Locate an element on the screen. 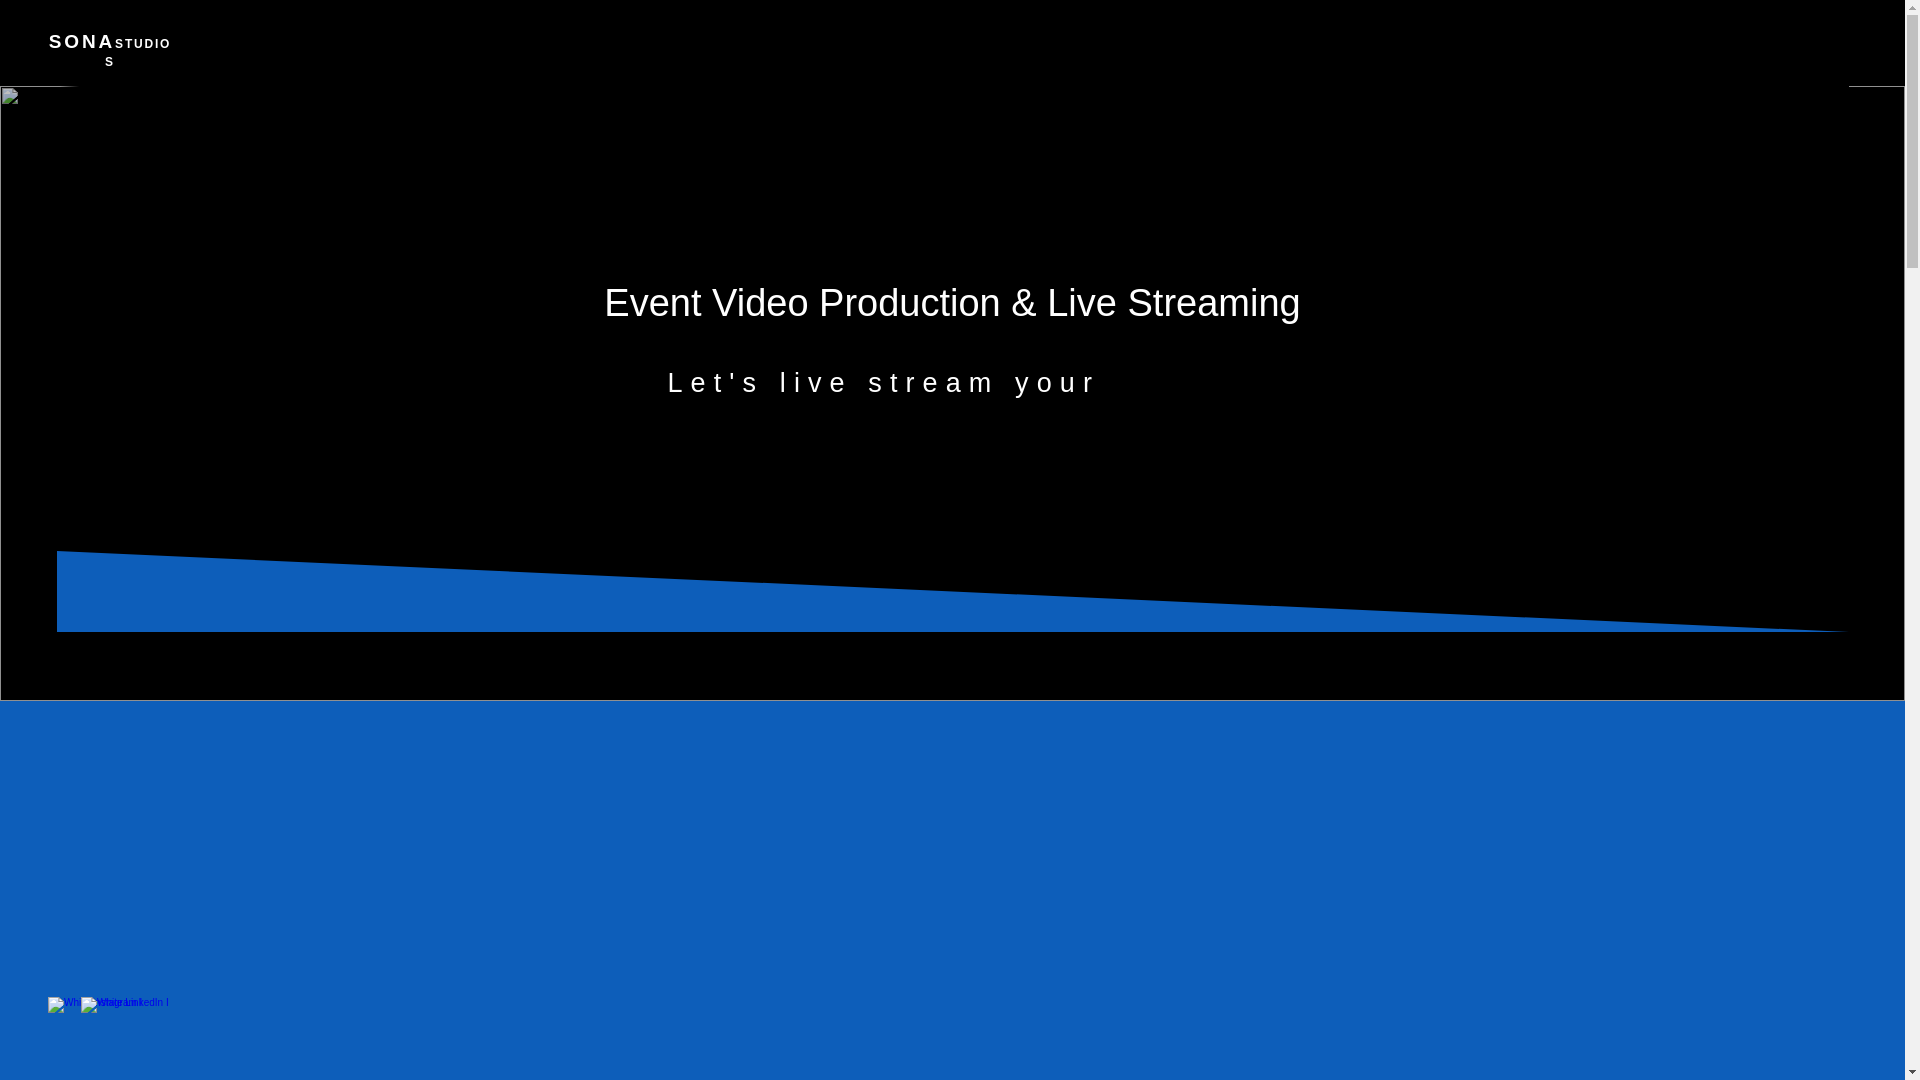  STUDIOS is located at coordinates (138, 52).